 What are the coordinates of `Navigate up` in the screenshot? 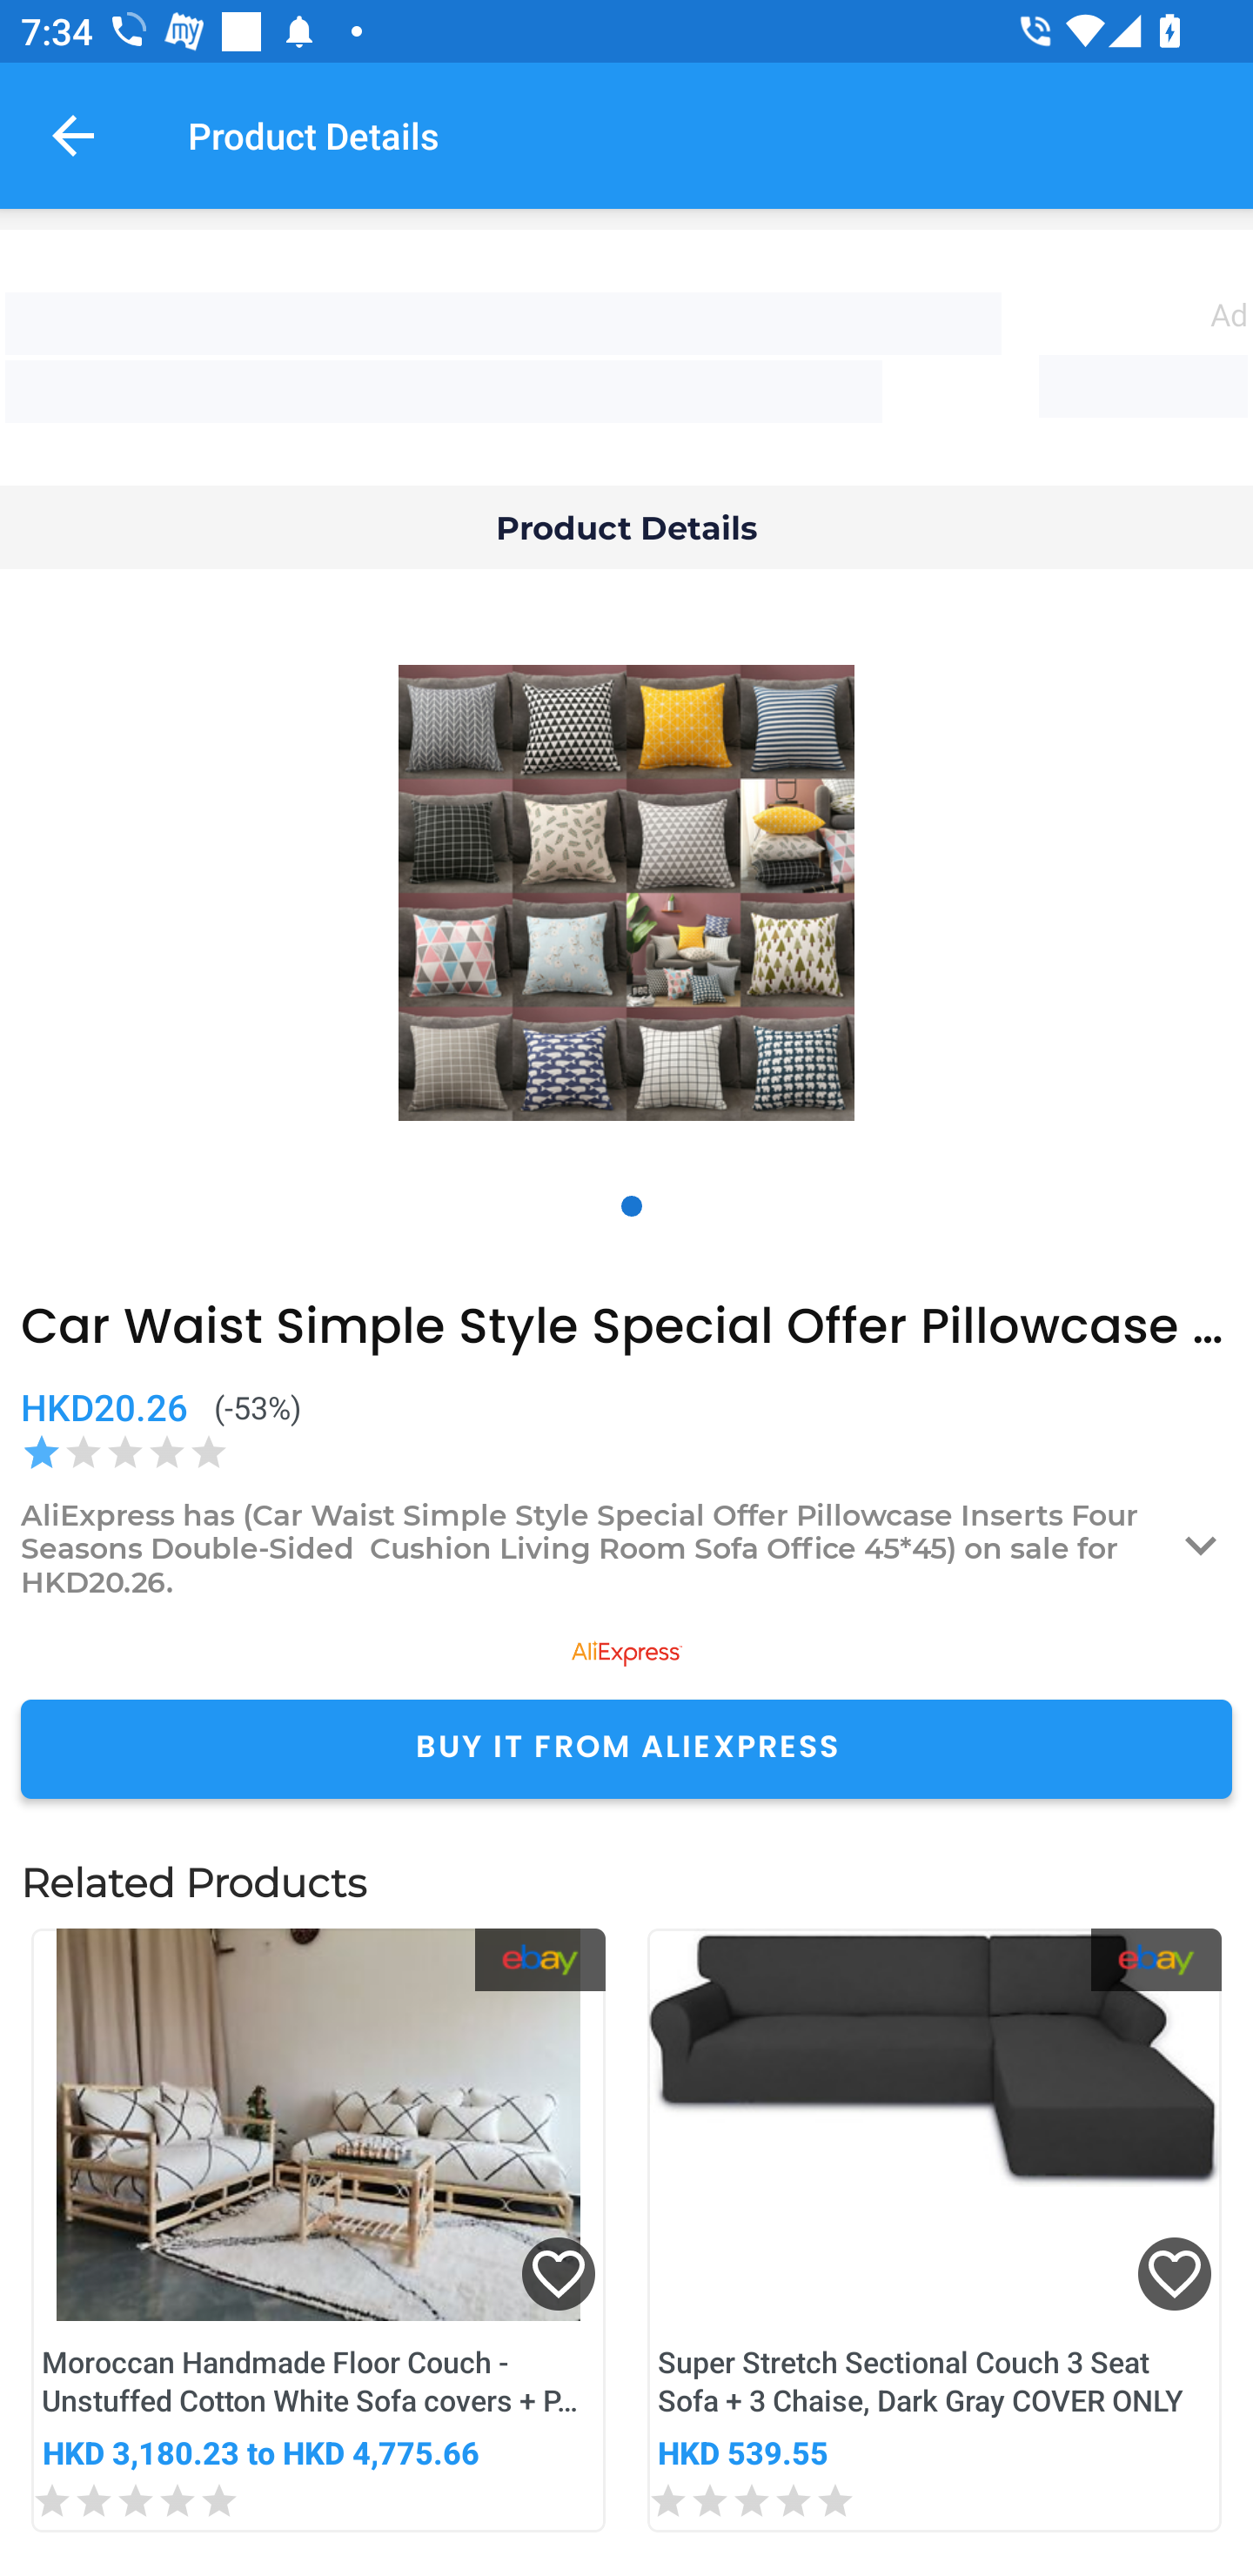 It's located at (73, 135).